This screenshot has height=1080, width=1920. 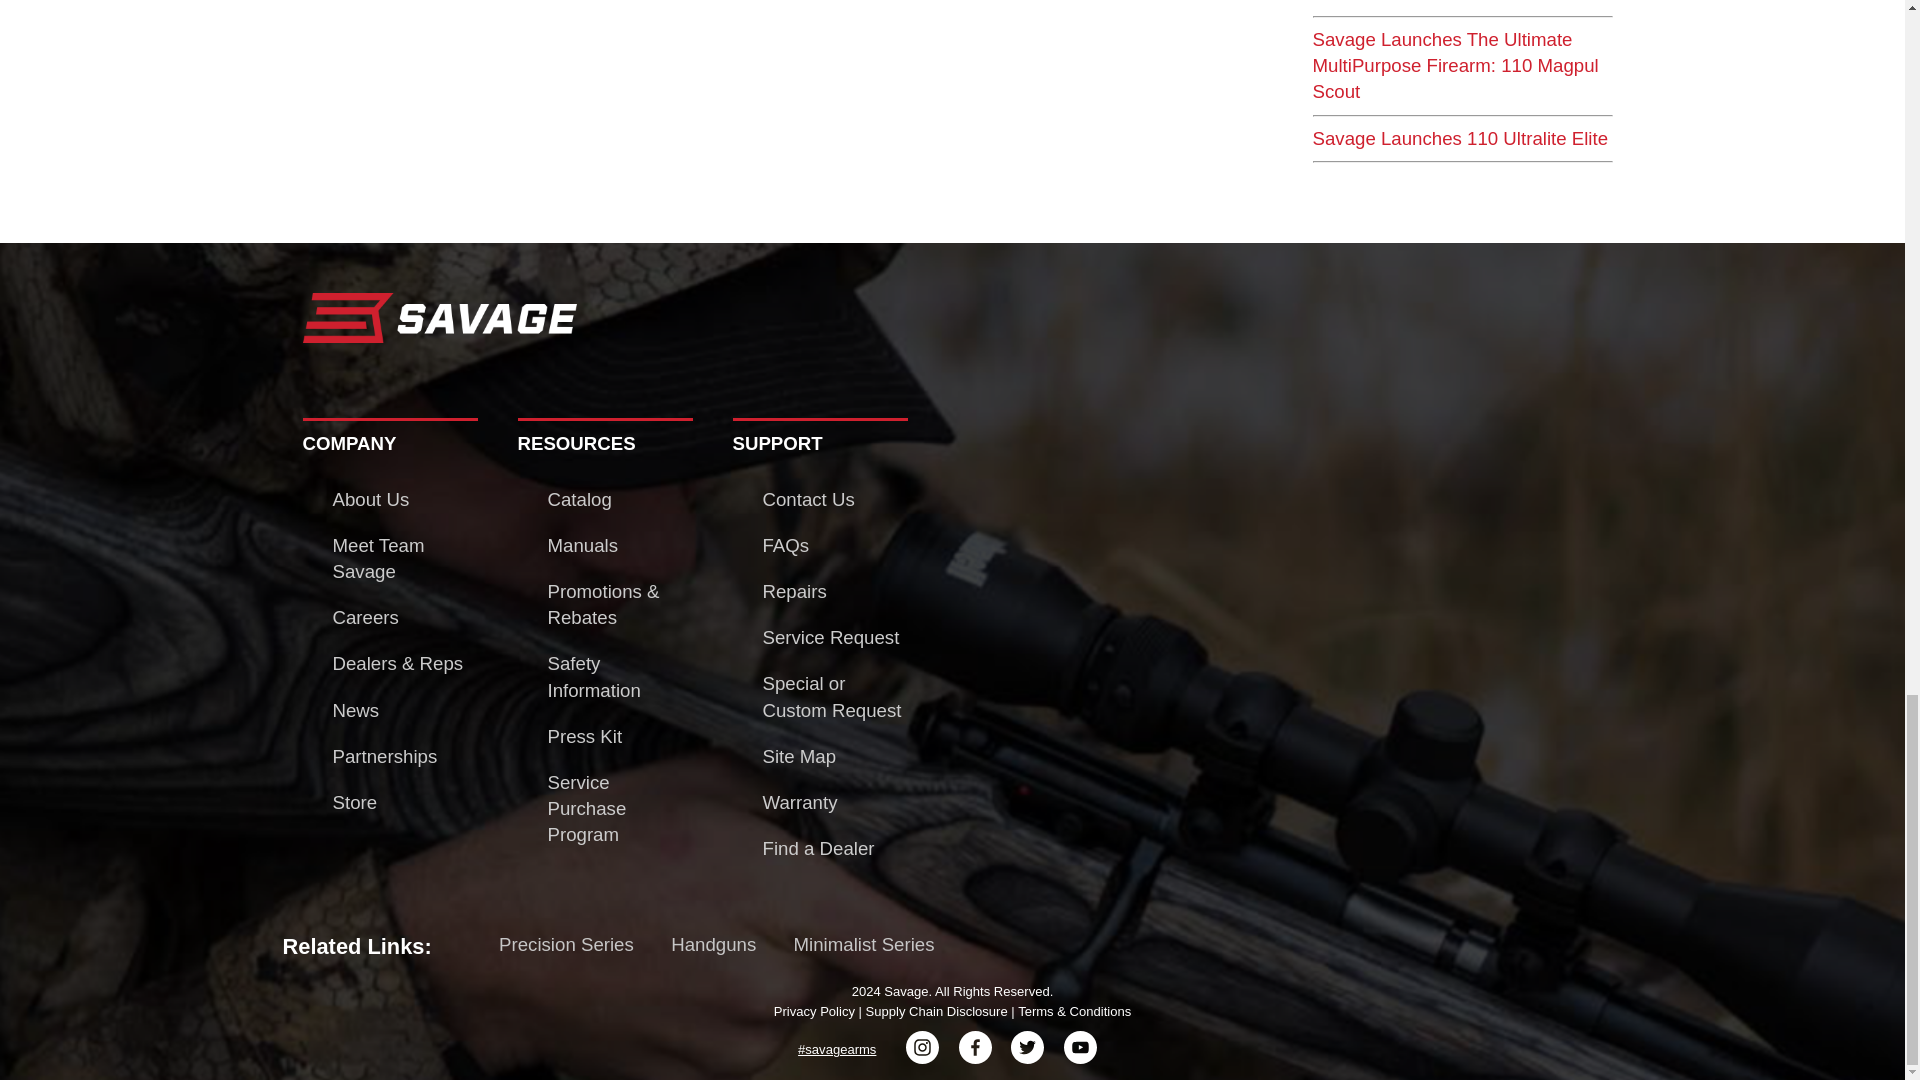 I want to click on News, so click(x=355, y=710).